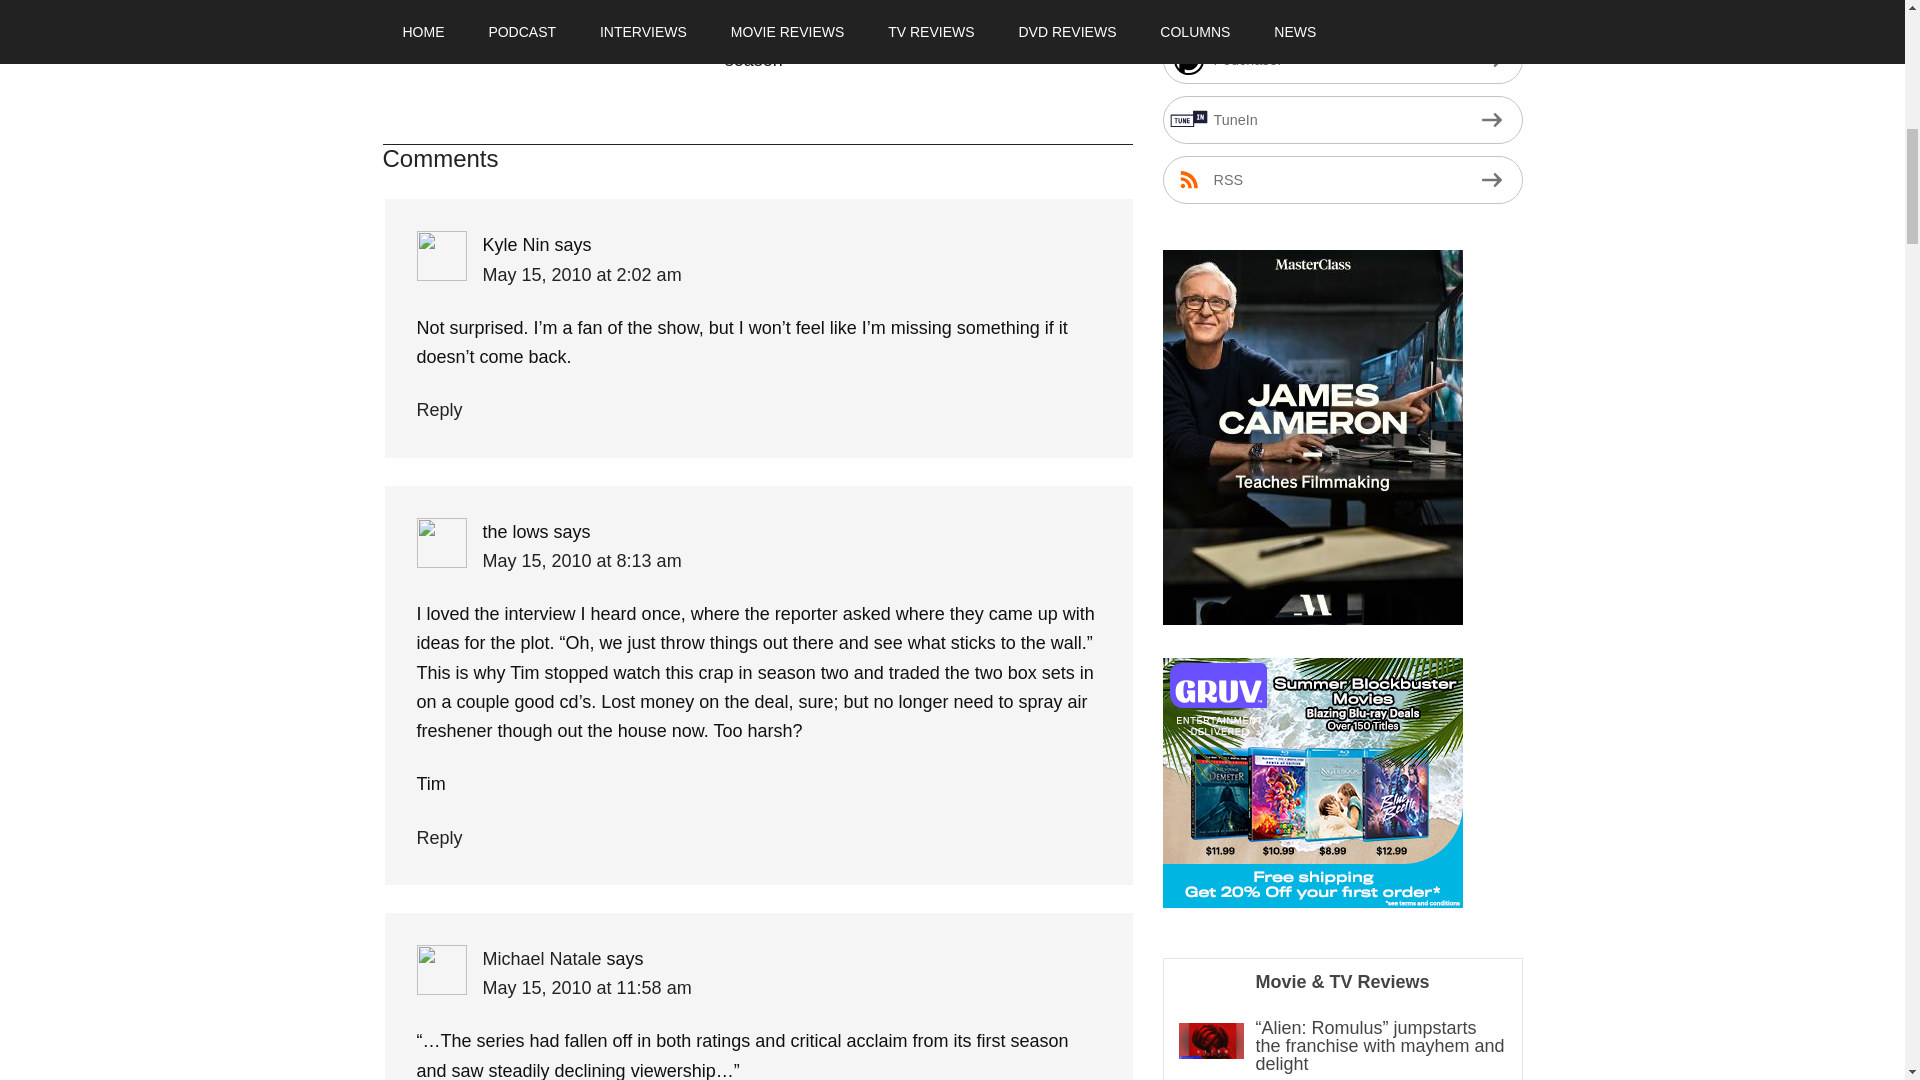 The width and height of the screenshot is (1920, 1080). What do you see at coordinates (1342, 60) in the screenshot?
I see `Subscribe on Podchaser` at bounding box center [1342, 60].